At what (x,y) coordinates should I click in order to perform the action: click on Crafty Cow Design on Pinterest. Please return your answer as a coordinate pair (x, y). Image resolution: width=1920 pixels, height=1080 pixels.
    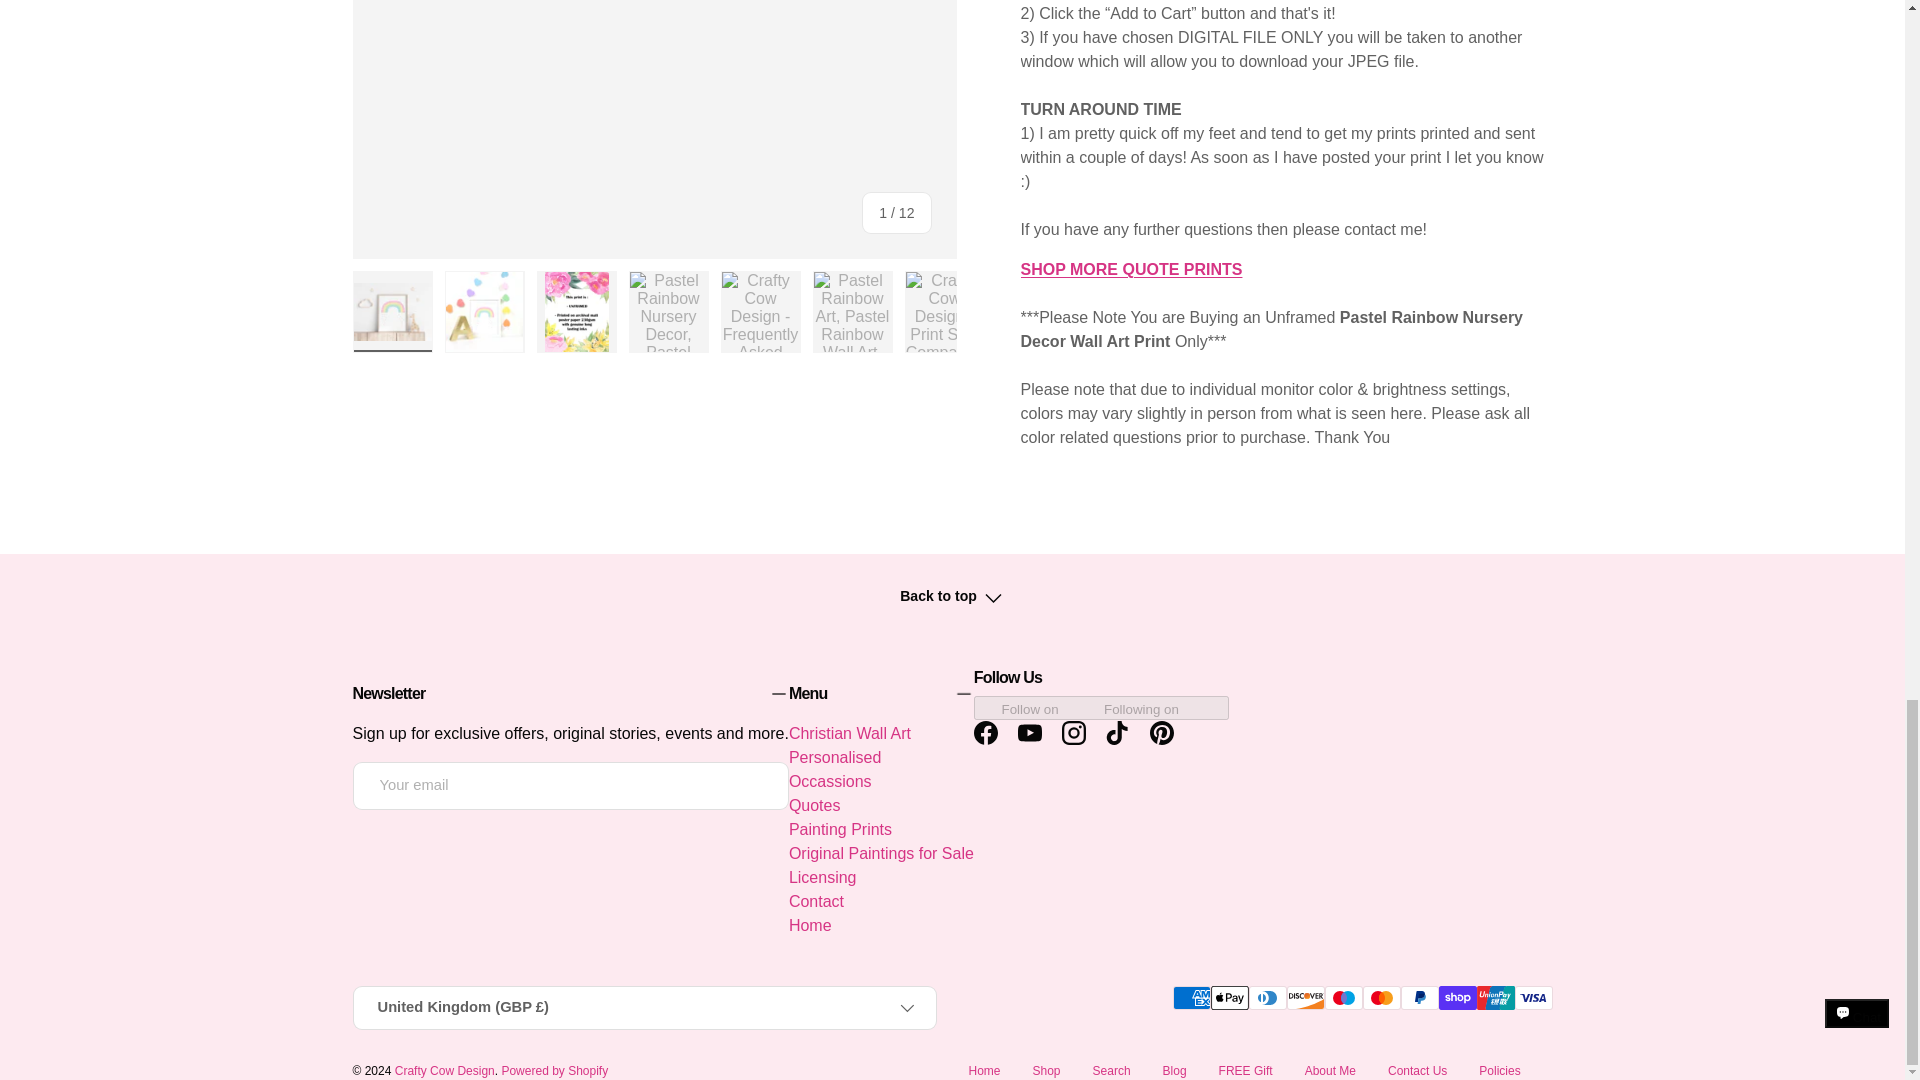
    Looking at the image, I should click on (1162, 732).